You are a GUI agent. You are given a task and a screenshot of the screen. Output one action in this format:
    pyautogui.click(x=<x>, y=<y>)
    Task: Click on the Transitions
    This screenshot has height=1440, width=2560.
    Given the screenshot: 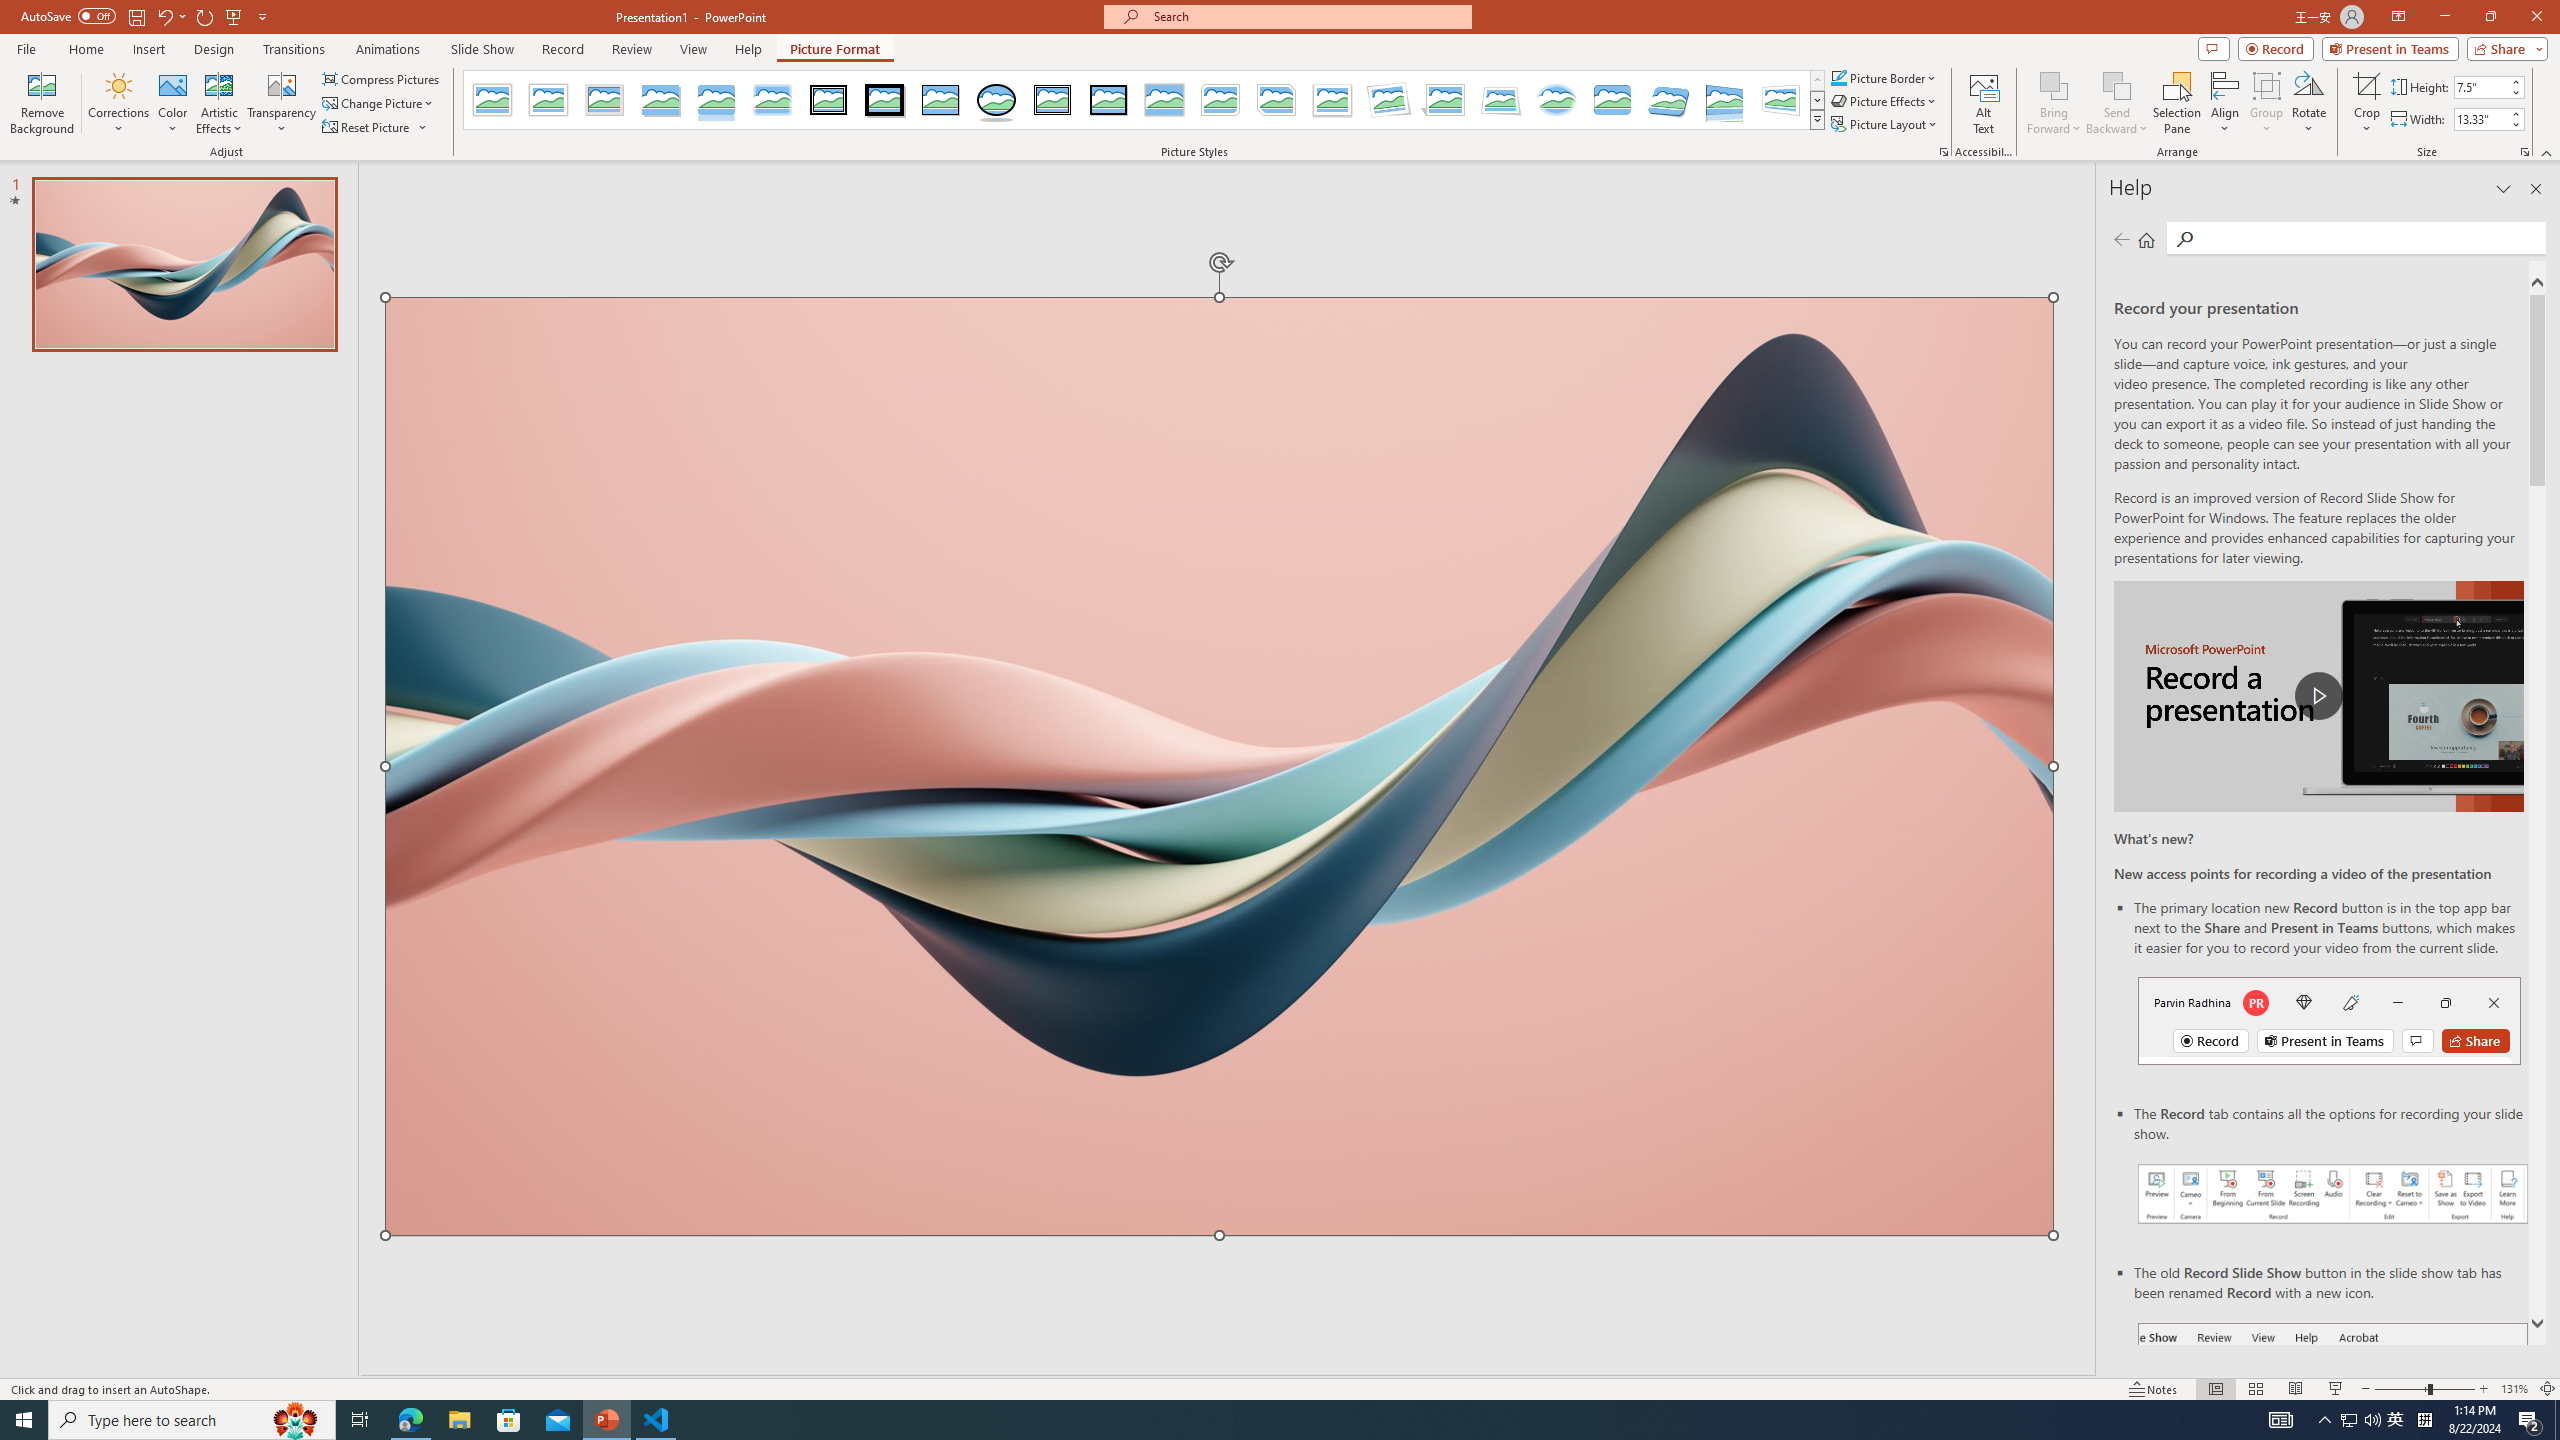 What is the action you would take?
    pyautogui.click(x=294, y=49)
    